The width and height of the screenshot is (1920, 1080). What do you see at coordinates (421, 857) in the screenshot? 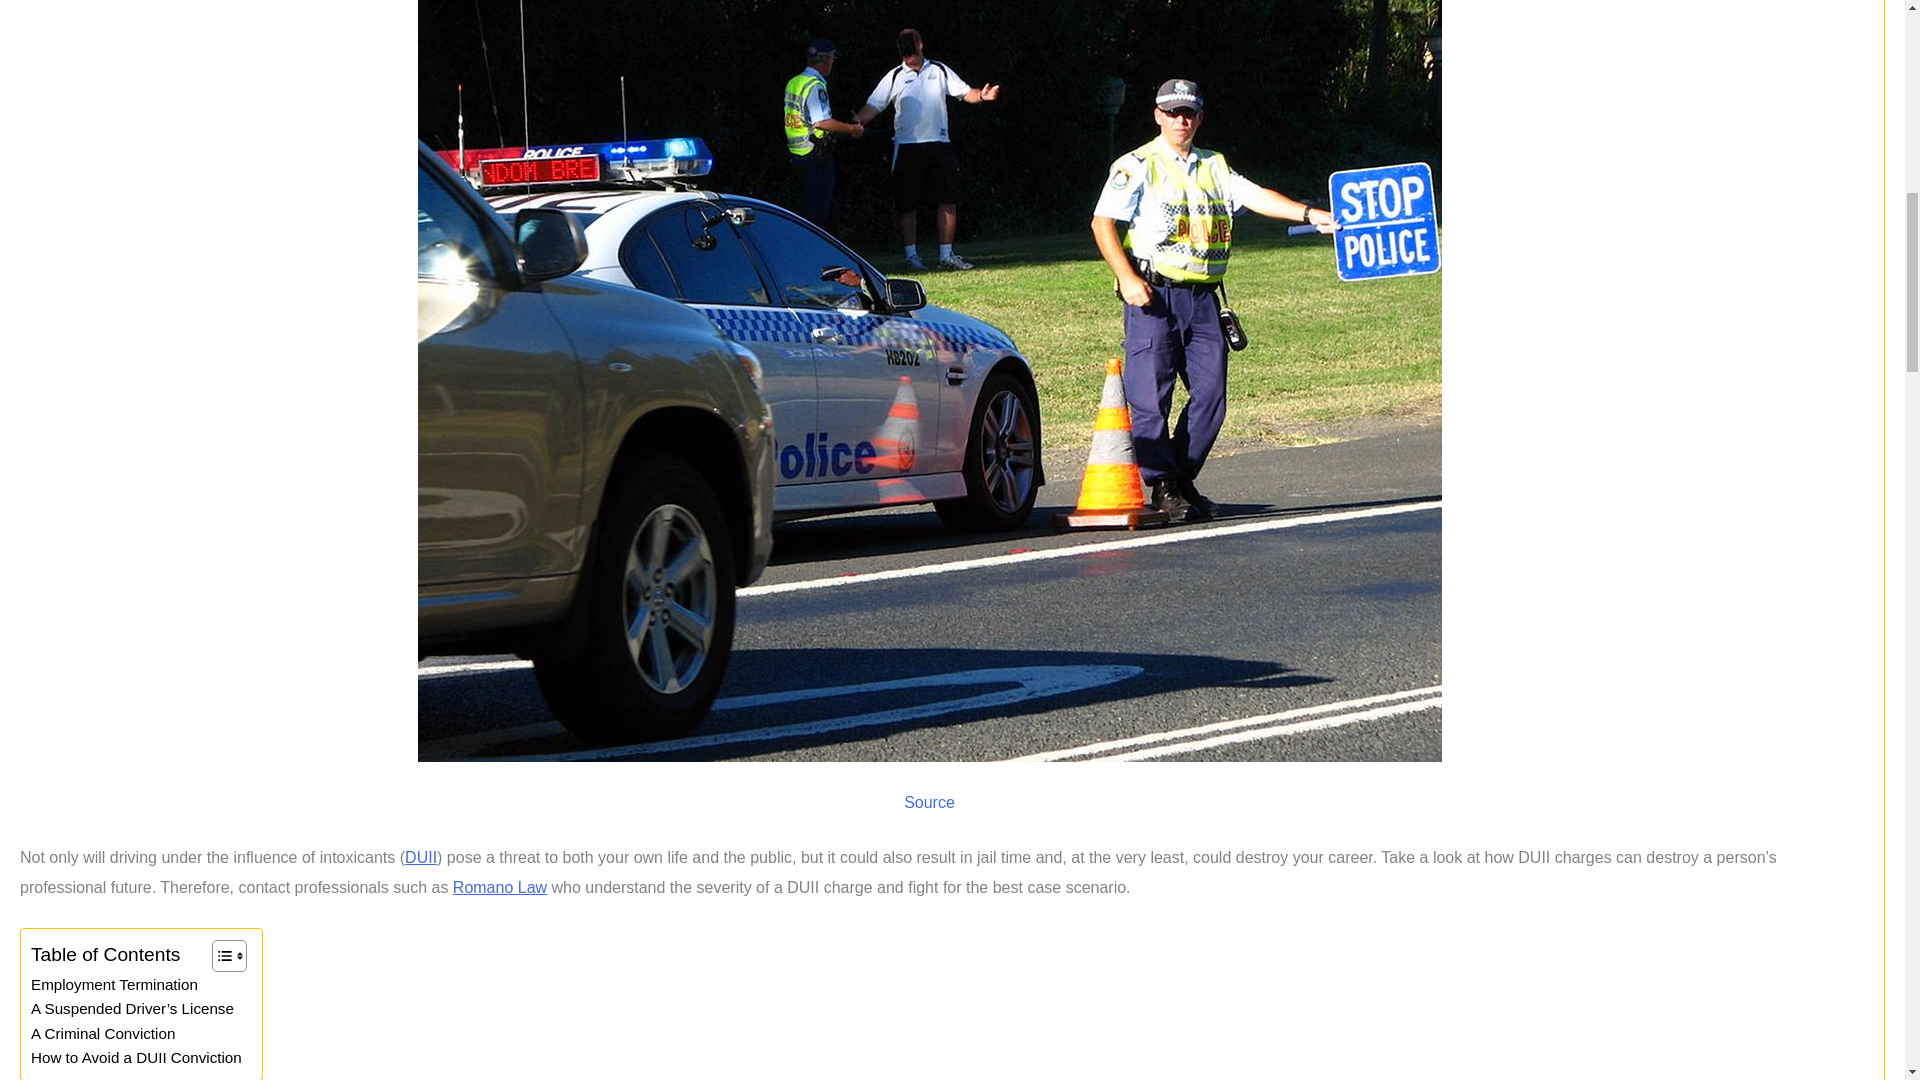
I see `DUII` at bounding box center [421, 857].